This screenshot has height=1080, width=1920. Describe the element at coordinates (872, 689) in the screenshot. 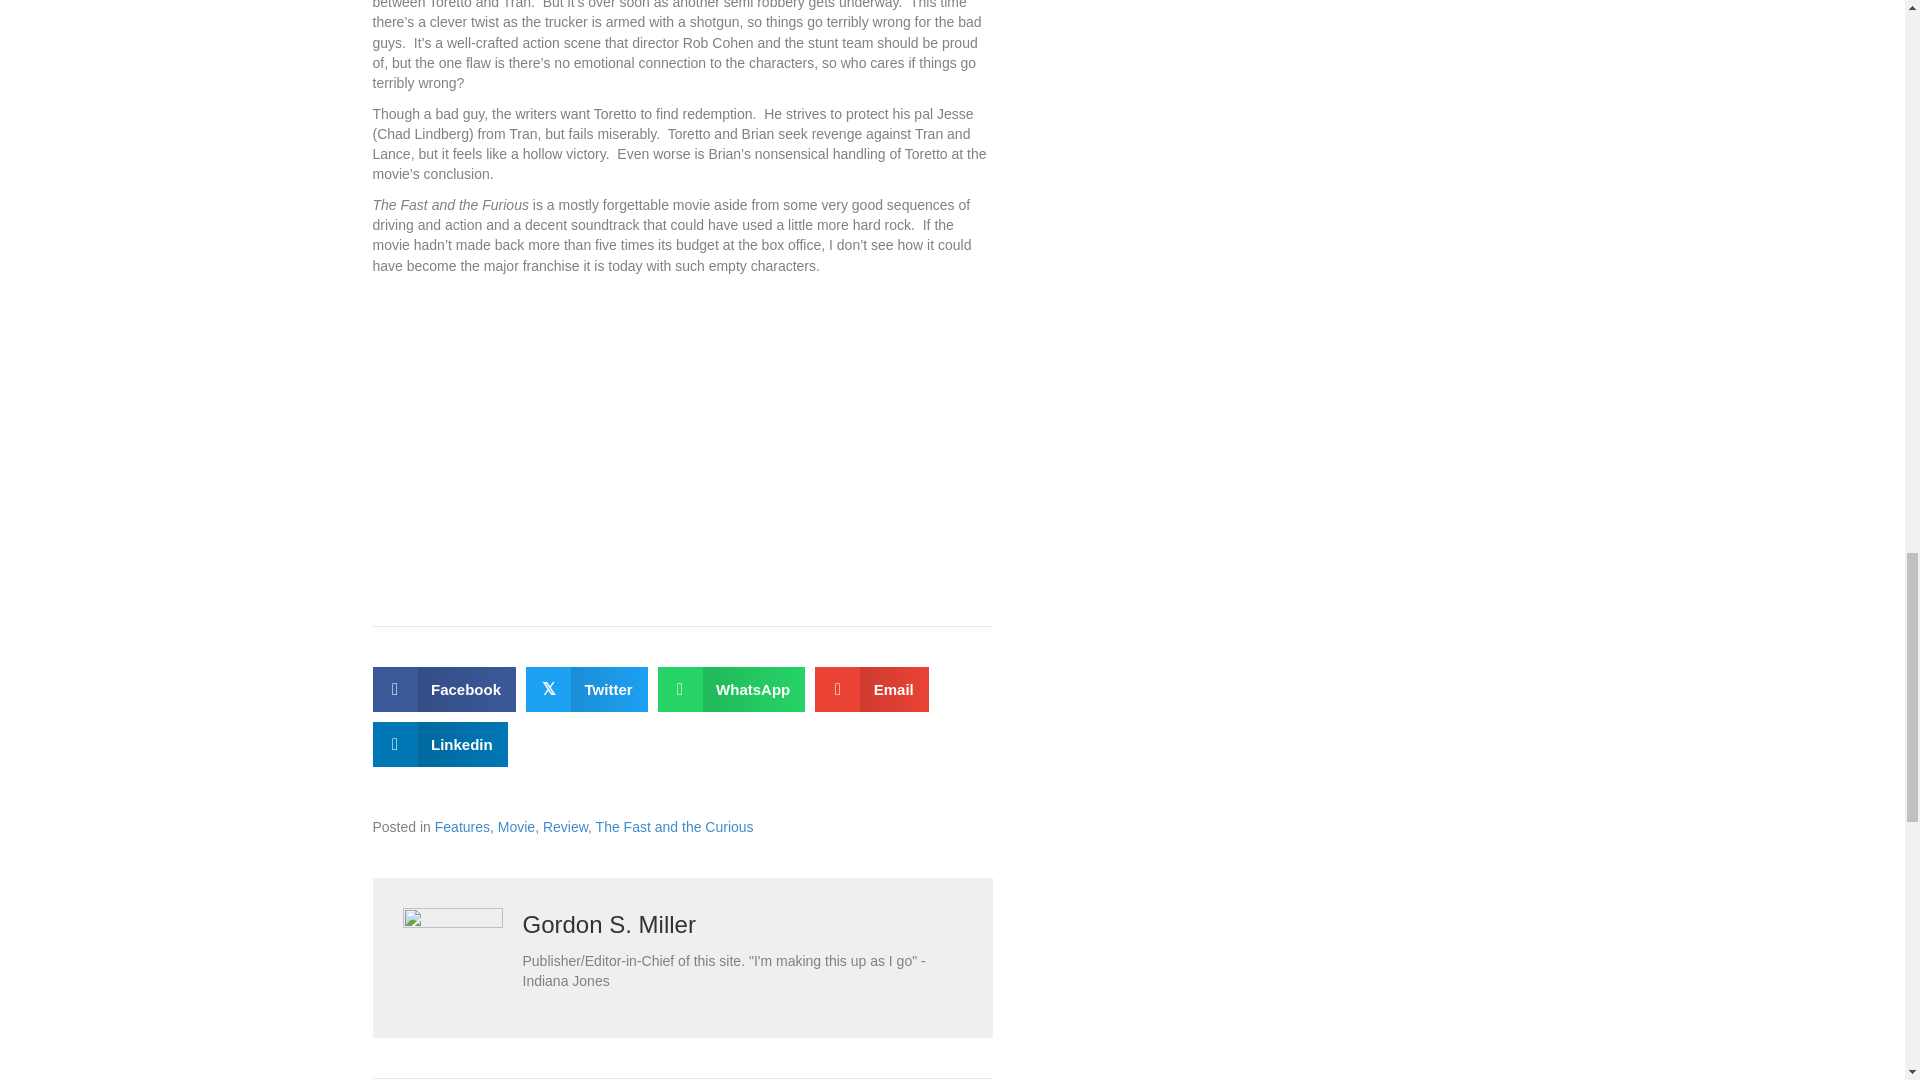

I see `Email` at that location.